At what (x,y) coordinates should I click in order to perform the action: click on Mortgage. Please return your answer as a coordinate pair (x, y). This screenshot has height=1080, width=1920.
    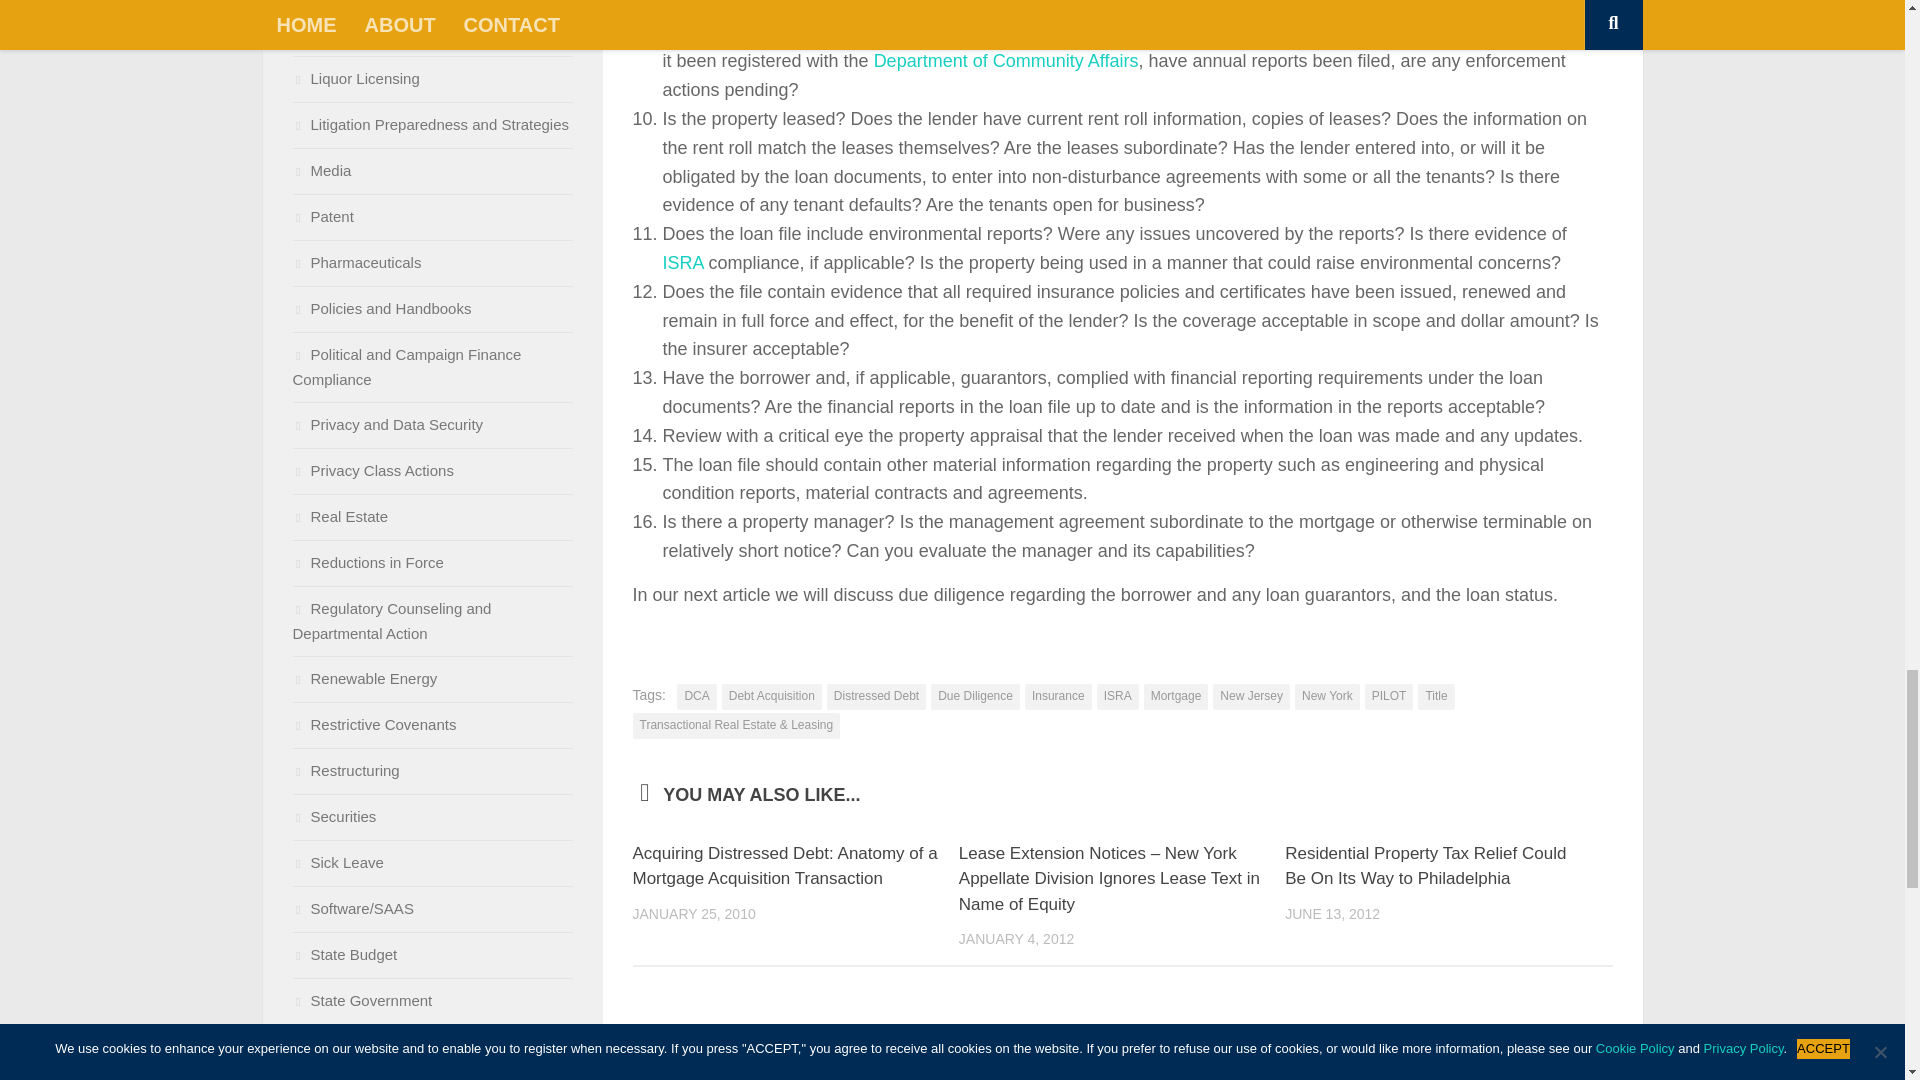
    Looking at the image, I should click on (1176, 696).